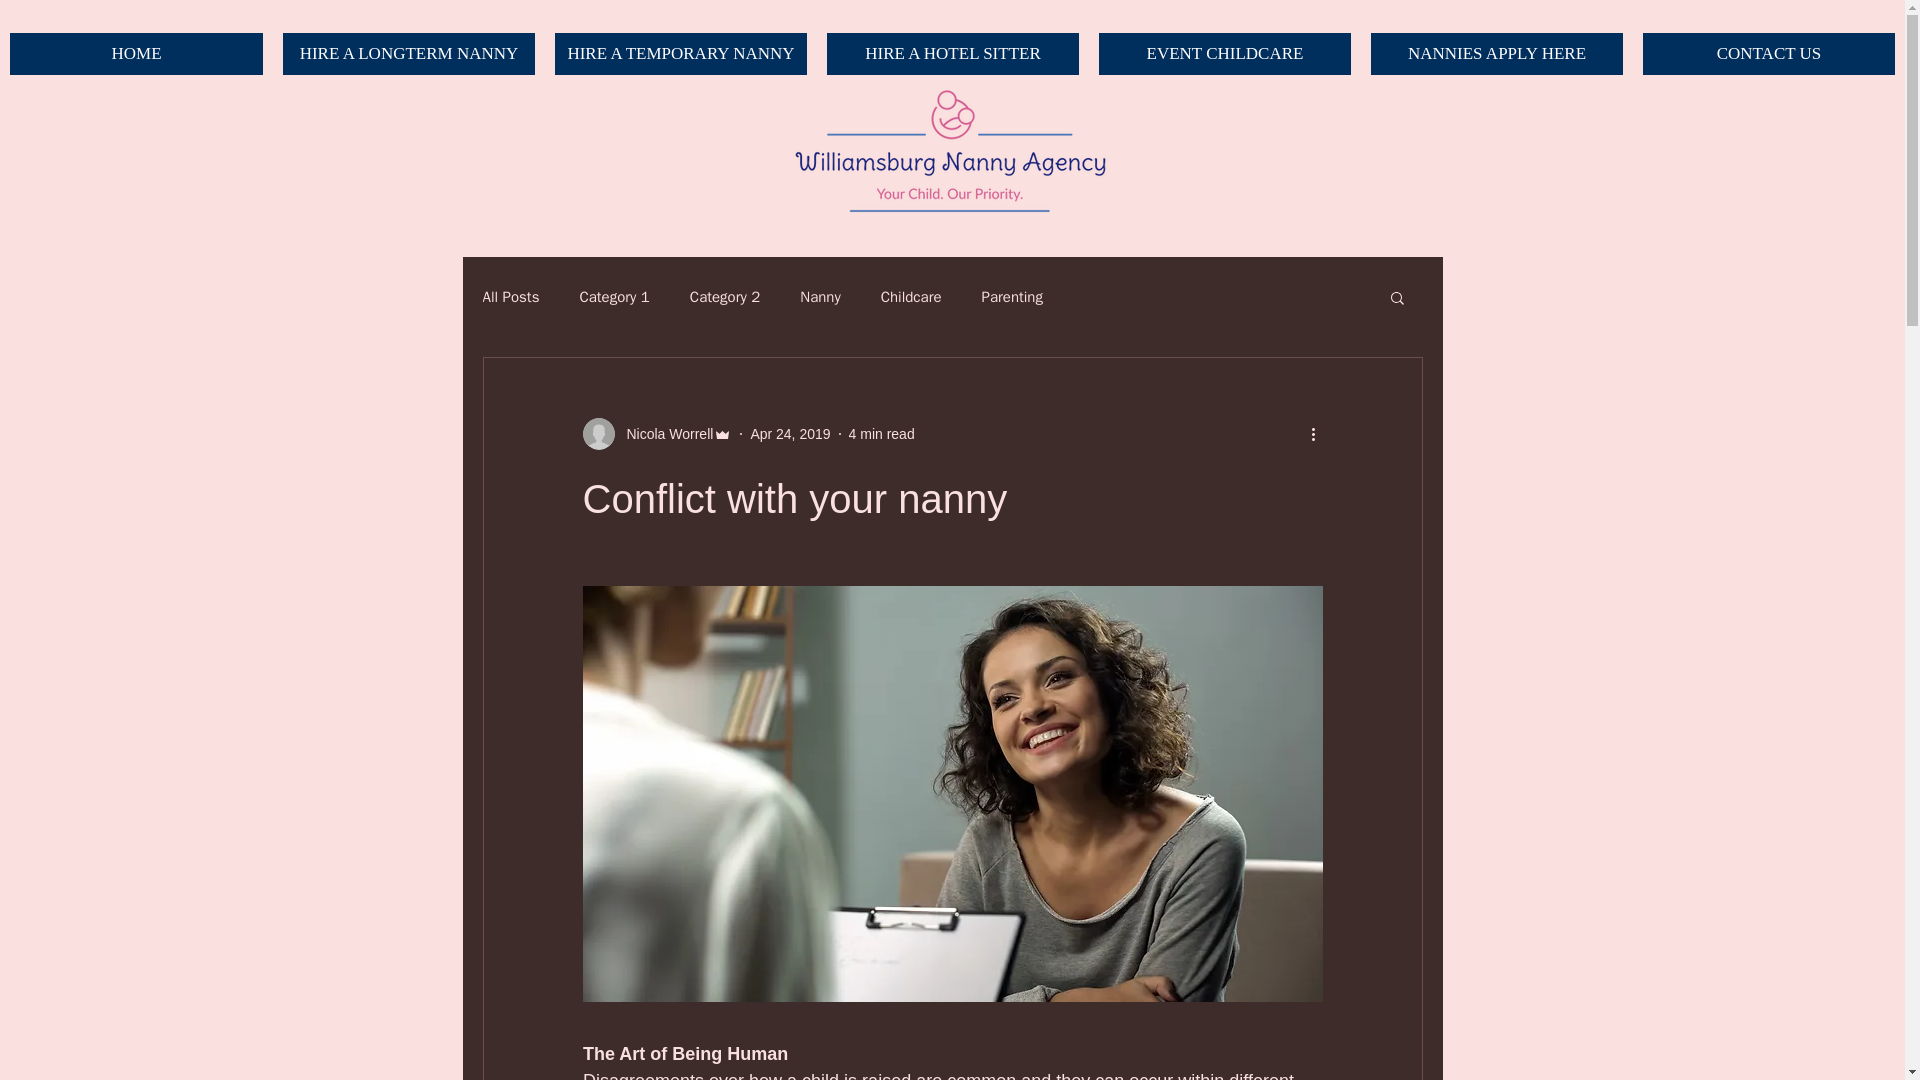 Image resolution: width=1920 pixels, height=1080 pixels. What do you see at coordinates (912, 297) in the screenshot?
I see `Childcare` at bounding box center [912, 297].